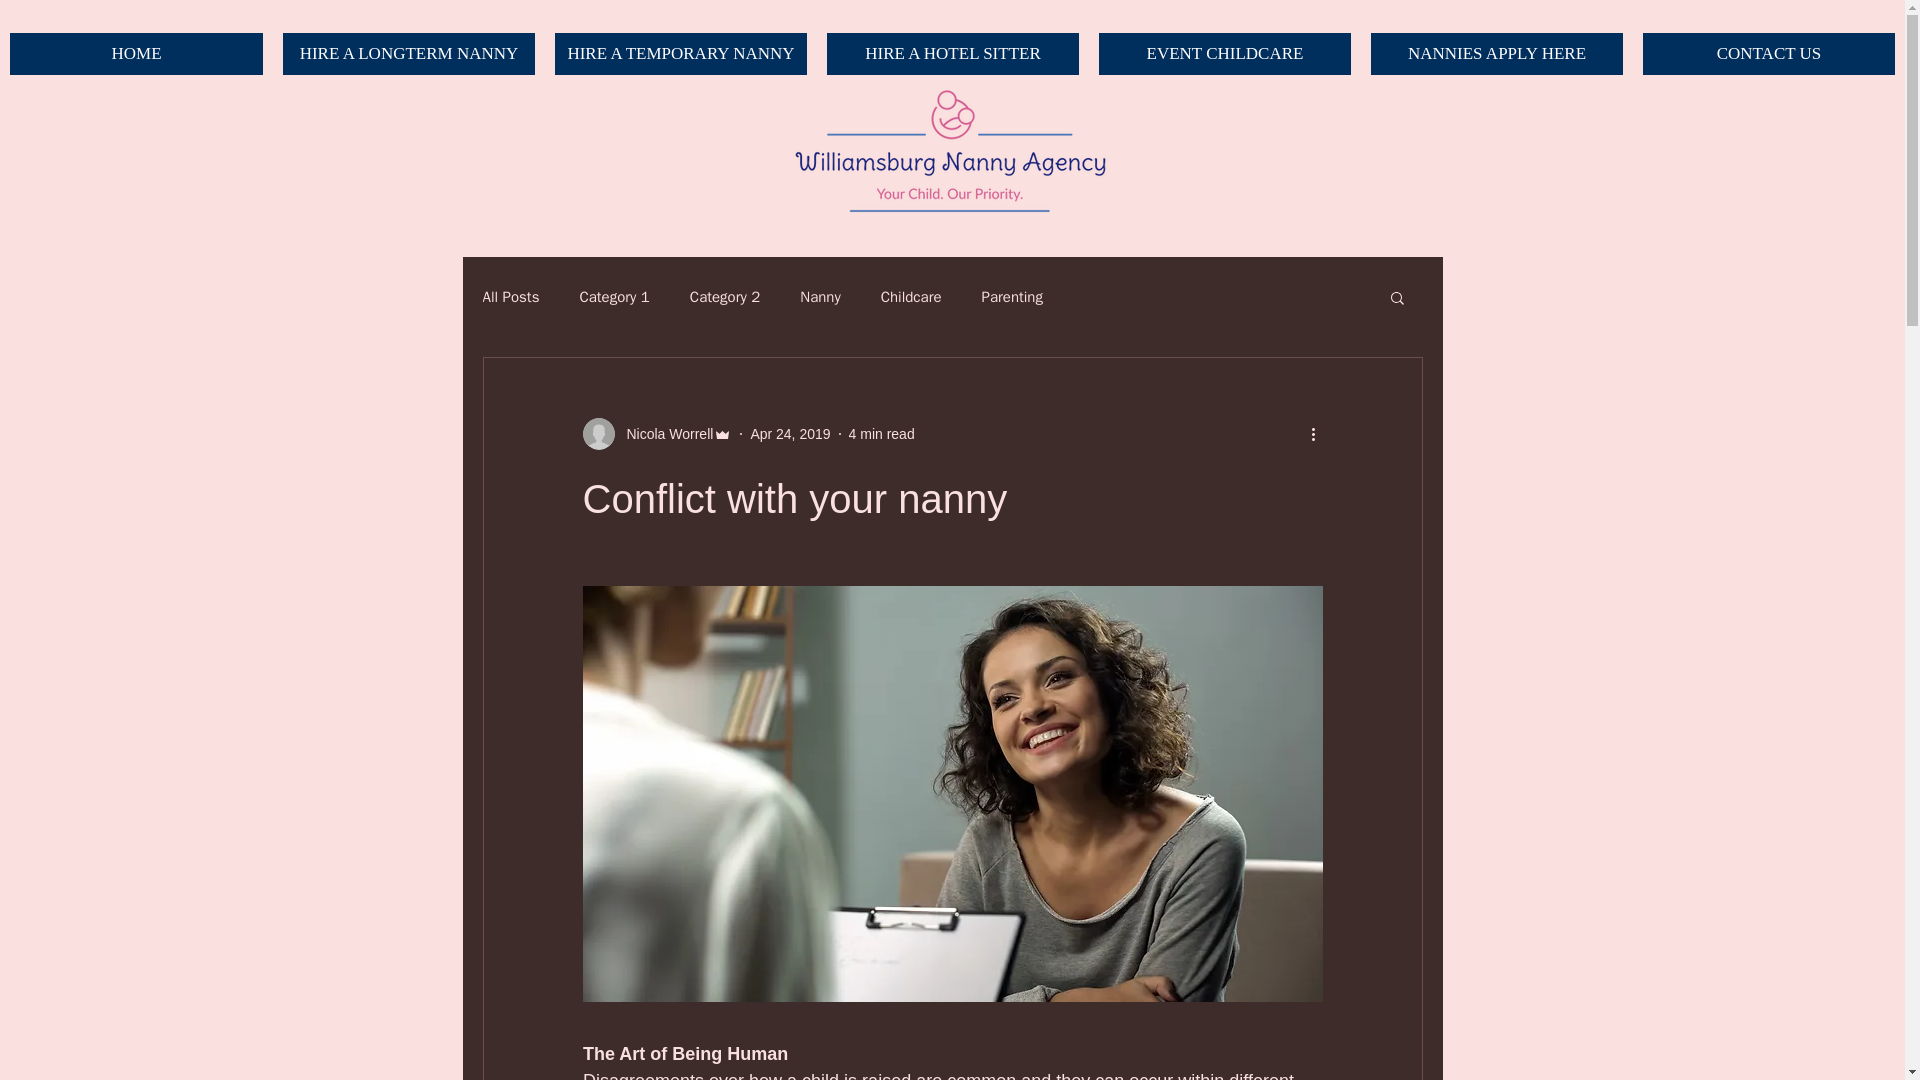 Image resolution: width=1920 pixels, height=1080 pixels. What do you see at coordinates (912, 297) in the screenshot?
I see `Childcare` at bounding box center [912, 297].